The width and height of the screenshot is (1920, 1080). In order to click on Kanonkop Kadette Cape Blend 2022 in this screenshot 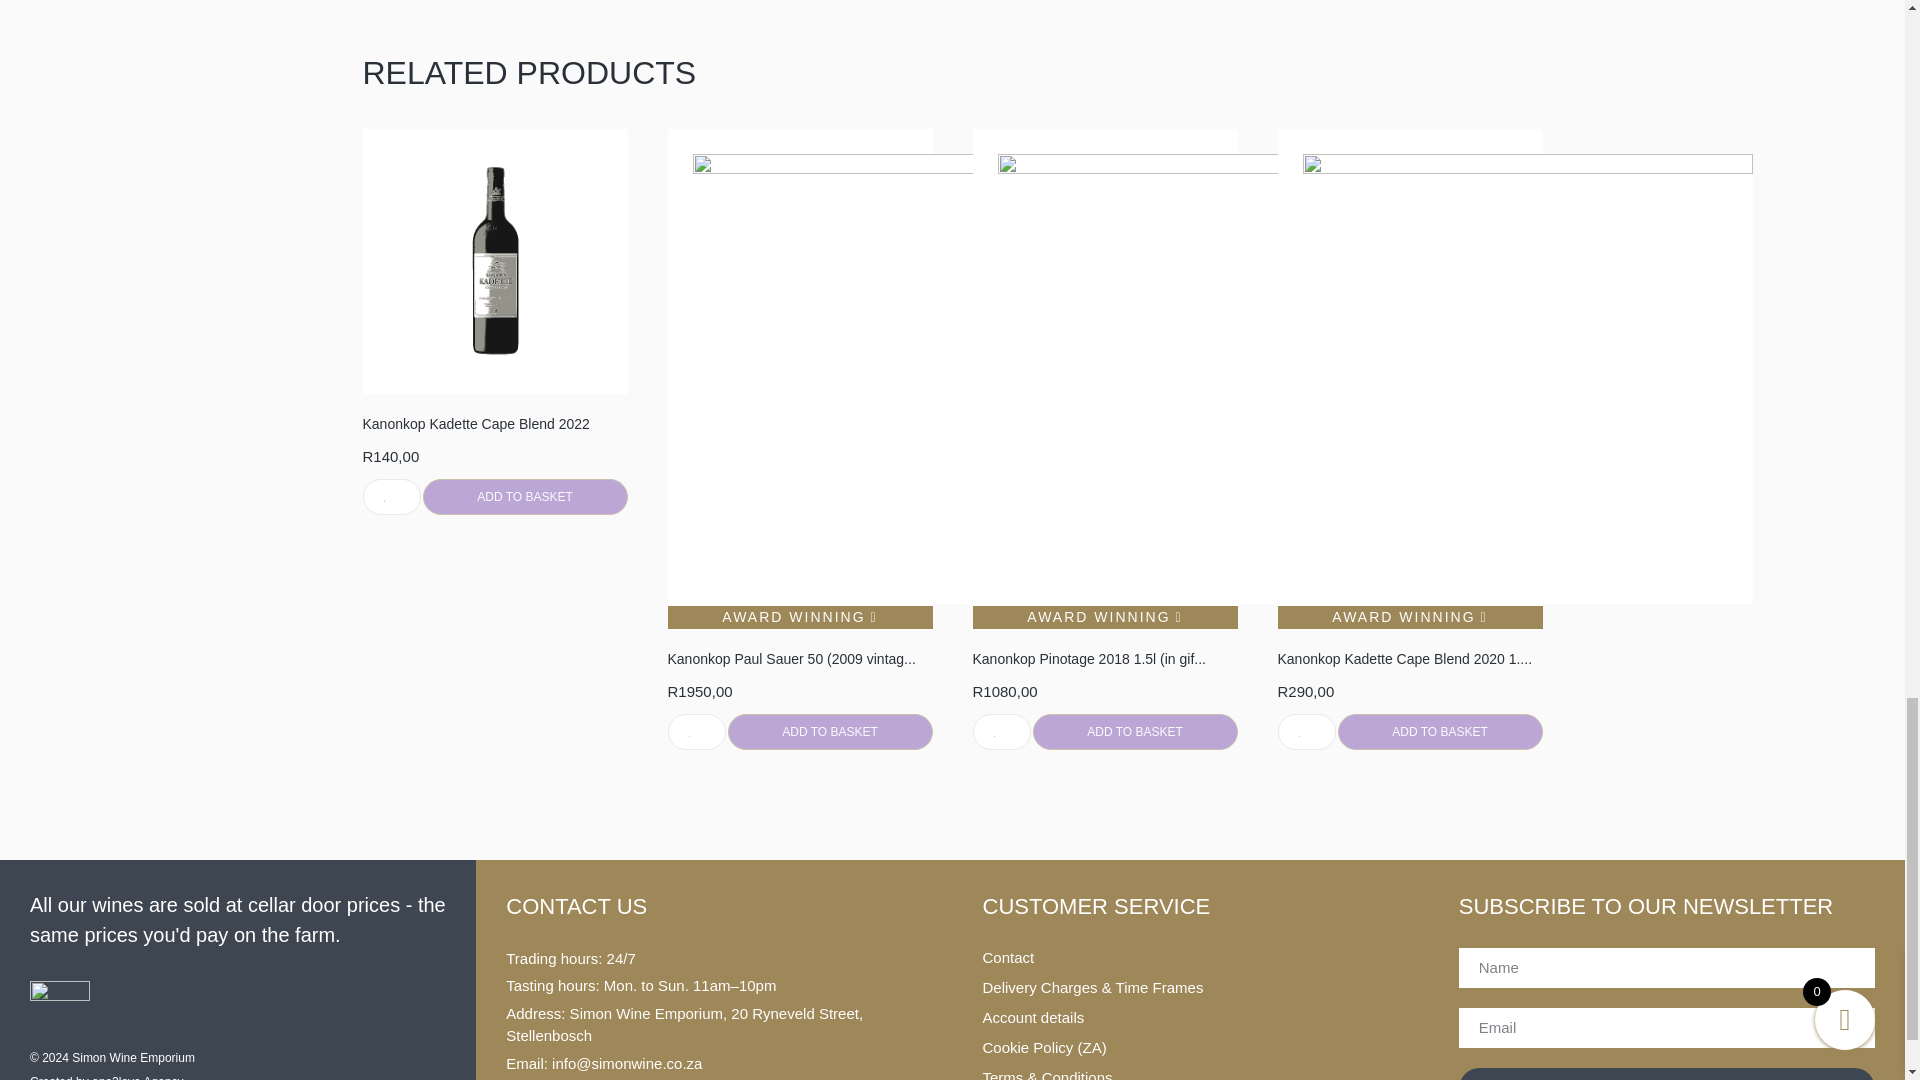, I will do `click(494, 424)`.